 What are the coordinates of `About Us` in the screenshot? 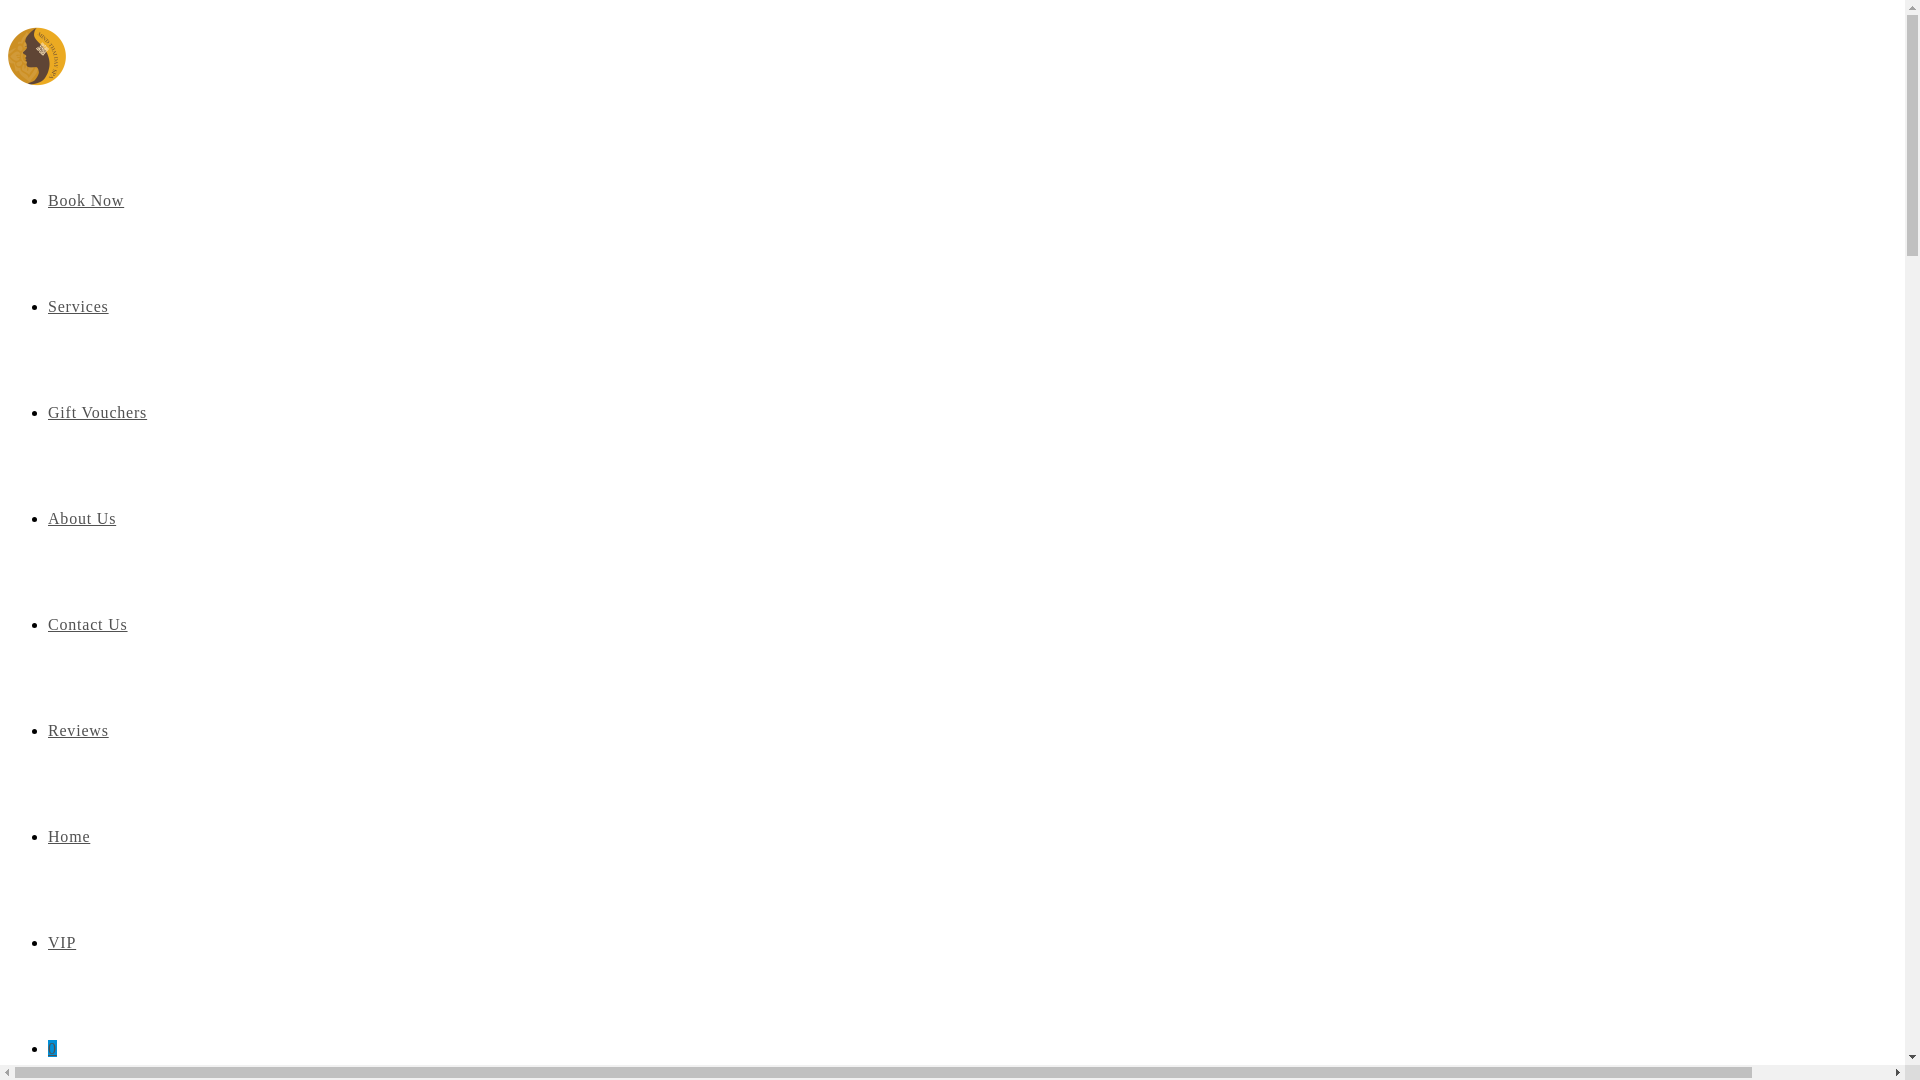 It's located at (82, 518).